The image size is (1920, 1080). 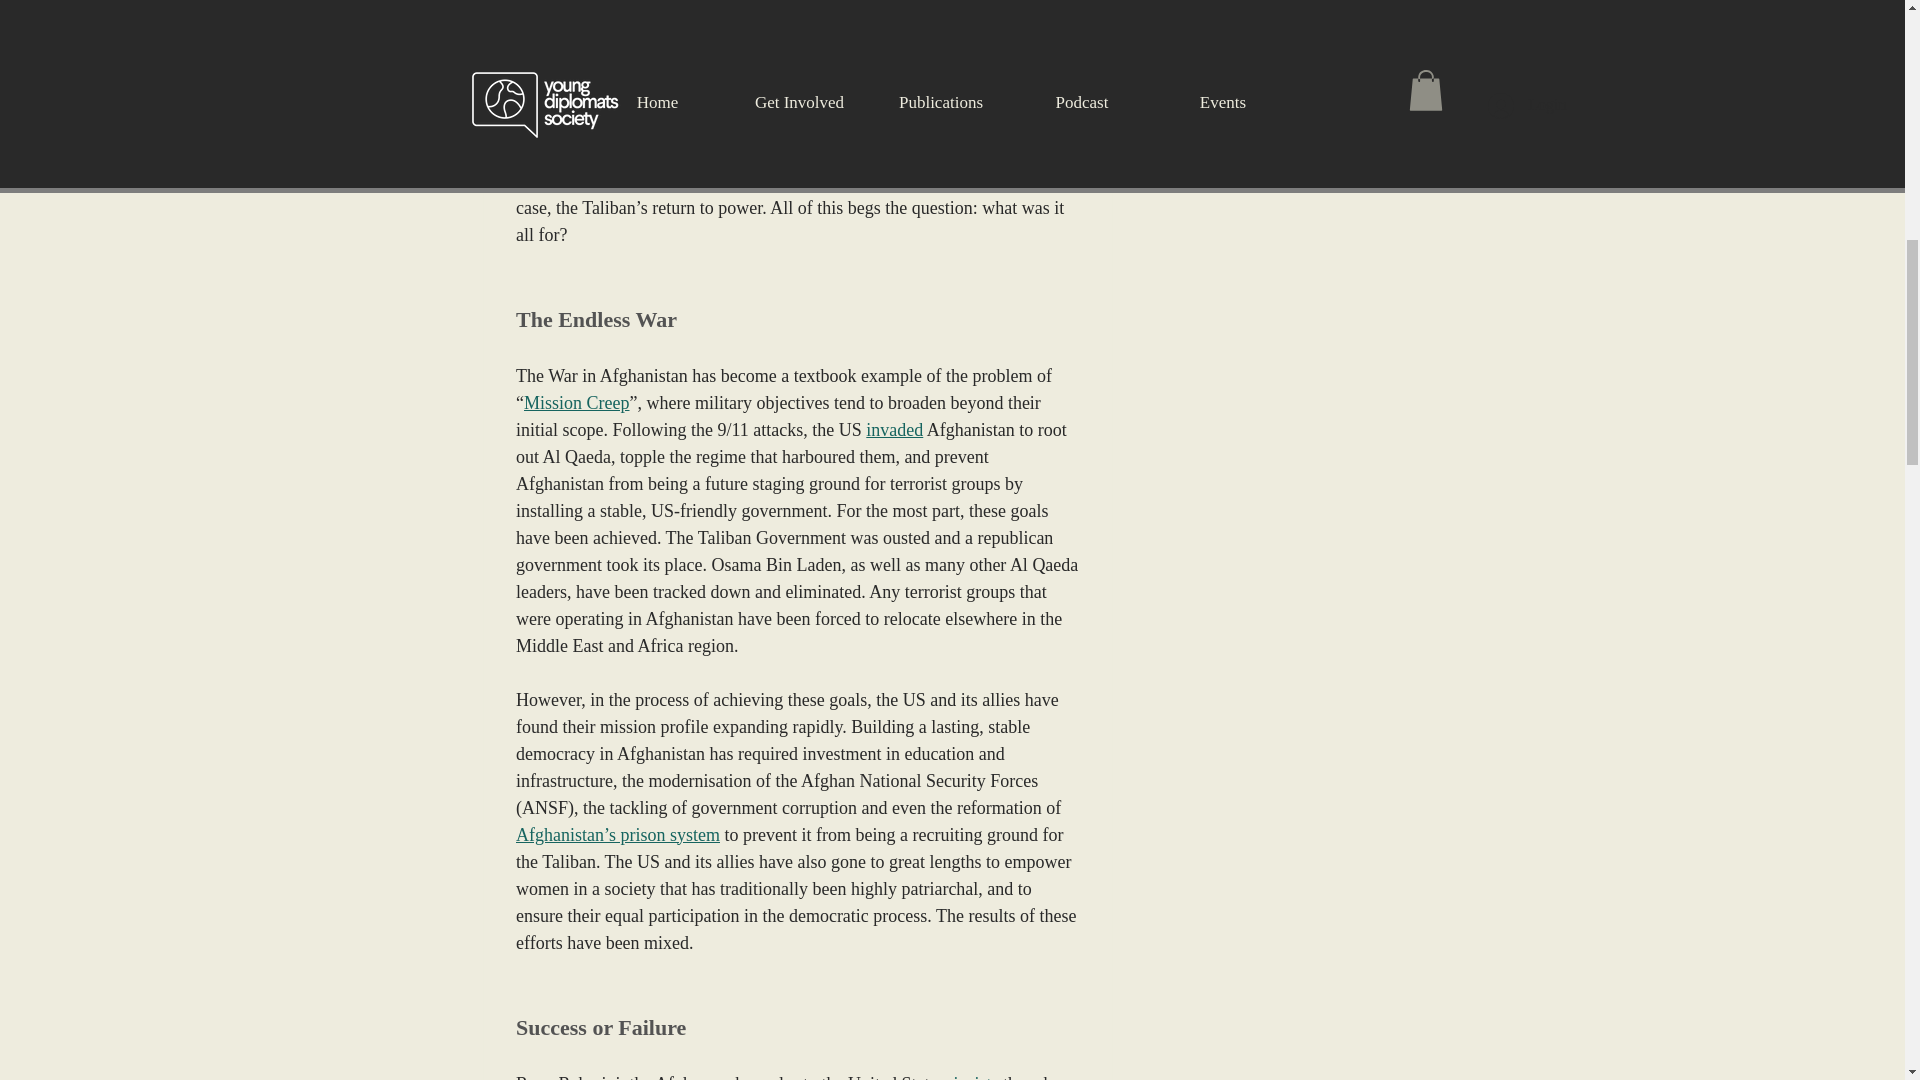 I want to click on 5 min, so click(x=1218, y=150).